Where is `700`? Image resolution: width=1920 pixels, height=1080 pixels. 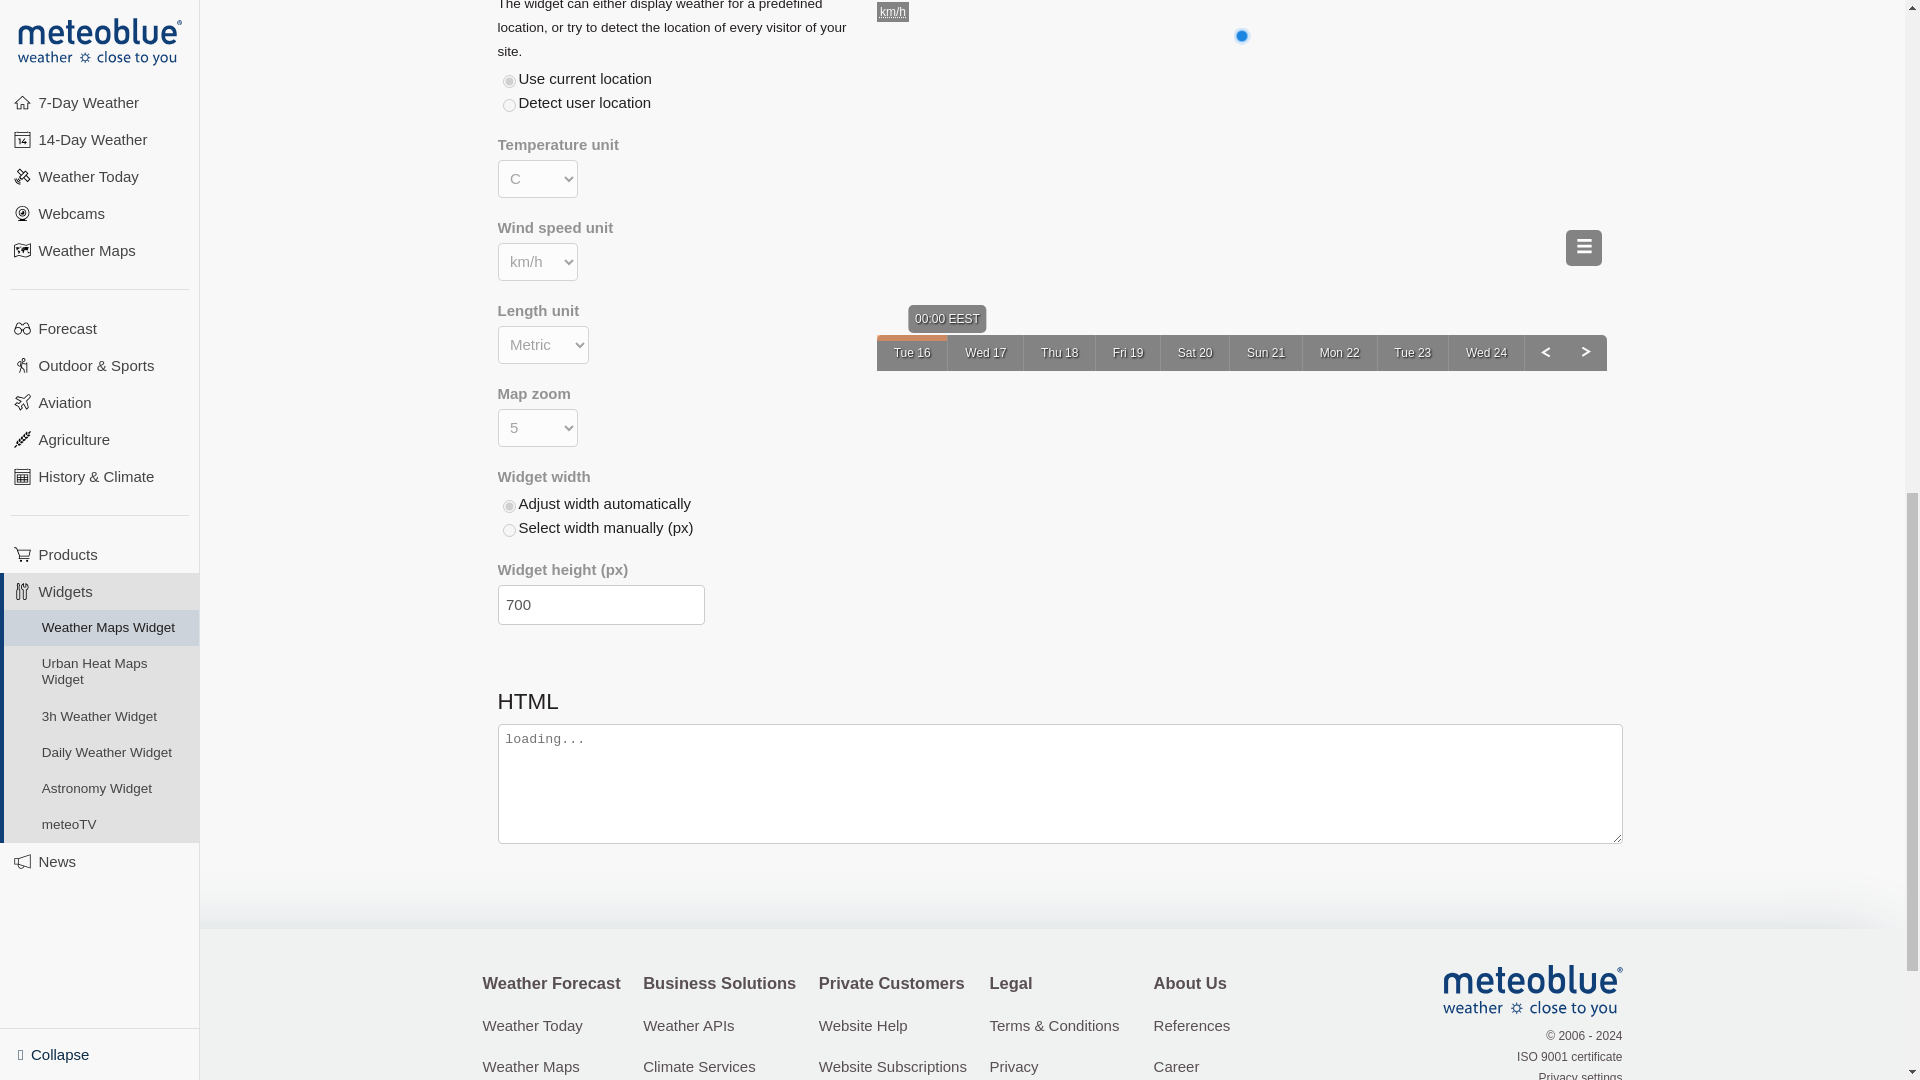 700 is located at coordinates (600, 605).